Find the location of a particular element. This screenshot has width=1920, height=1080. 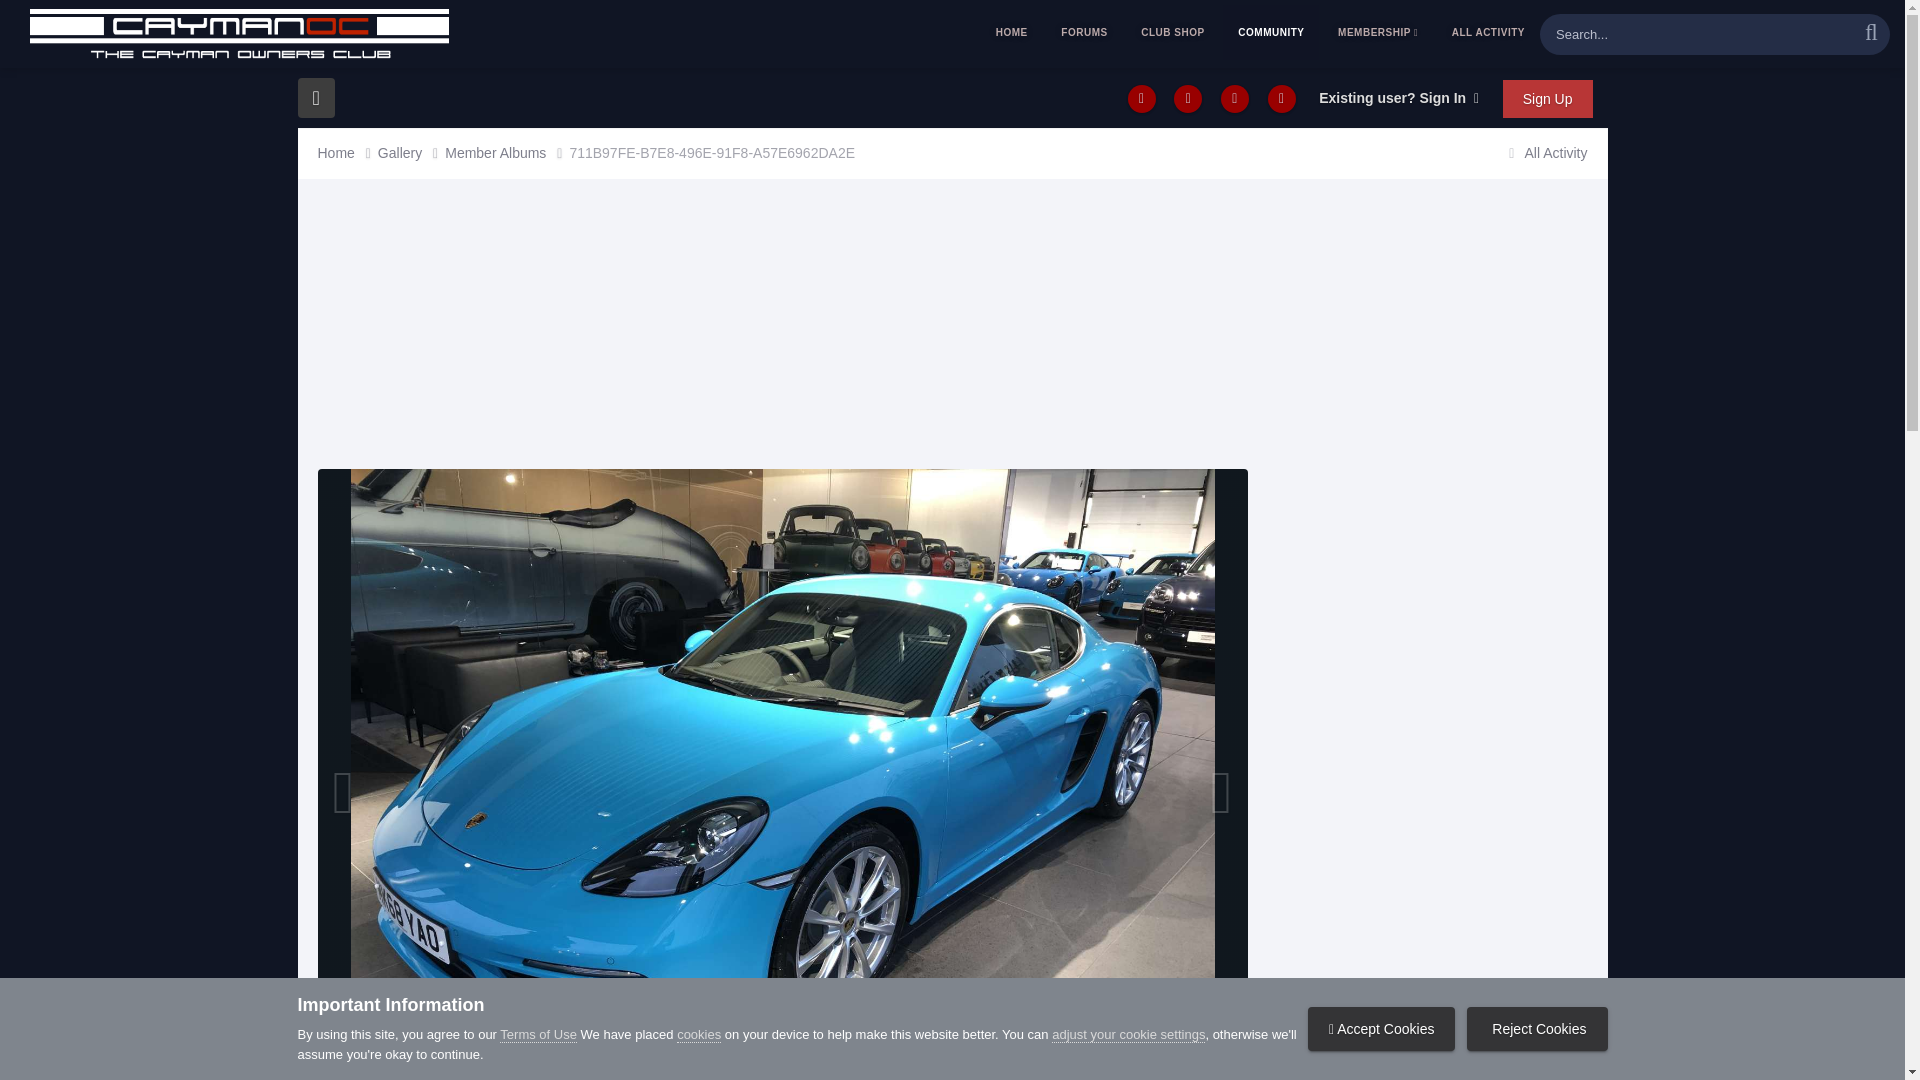

Advertisement is located at coordinates (682, 328).